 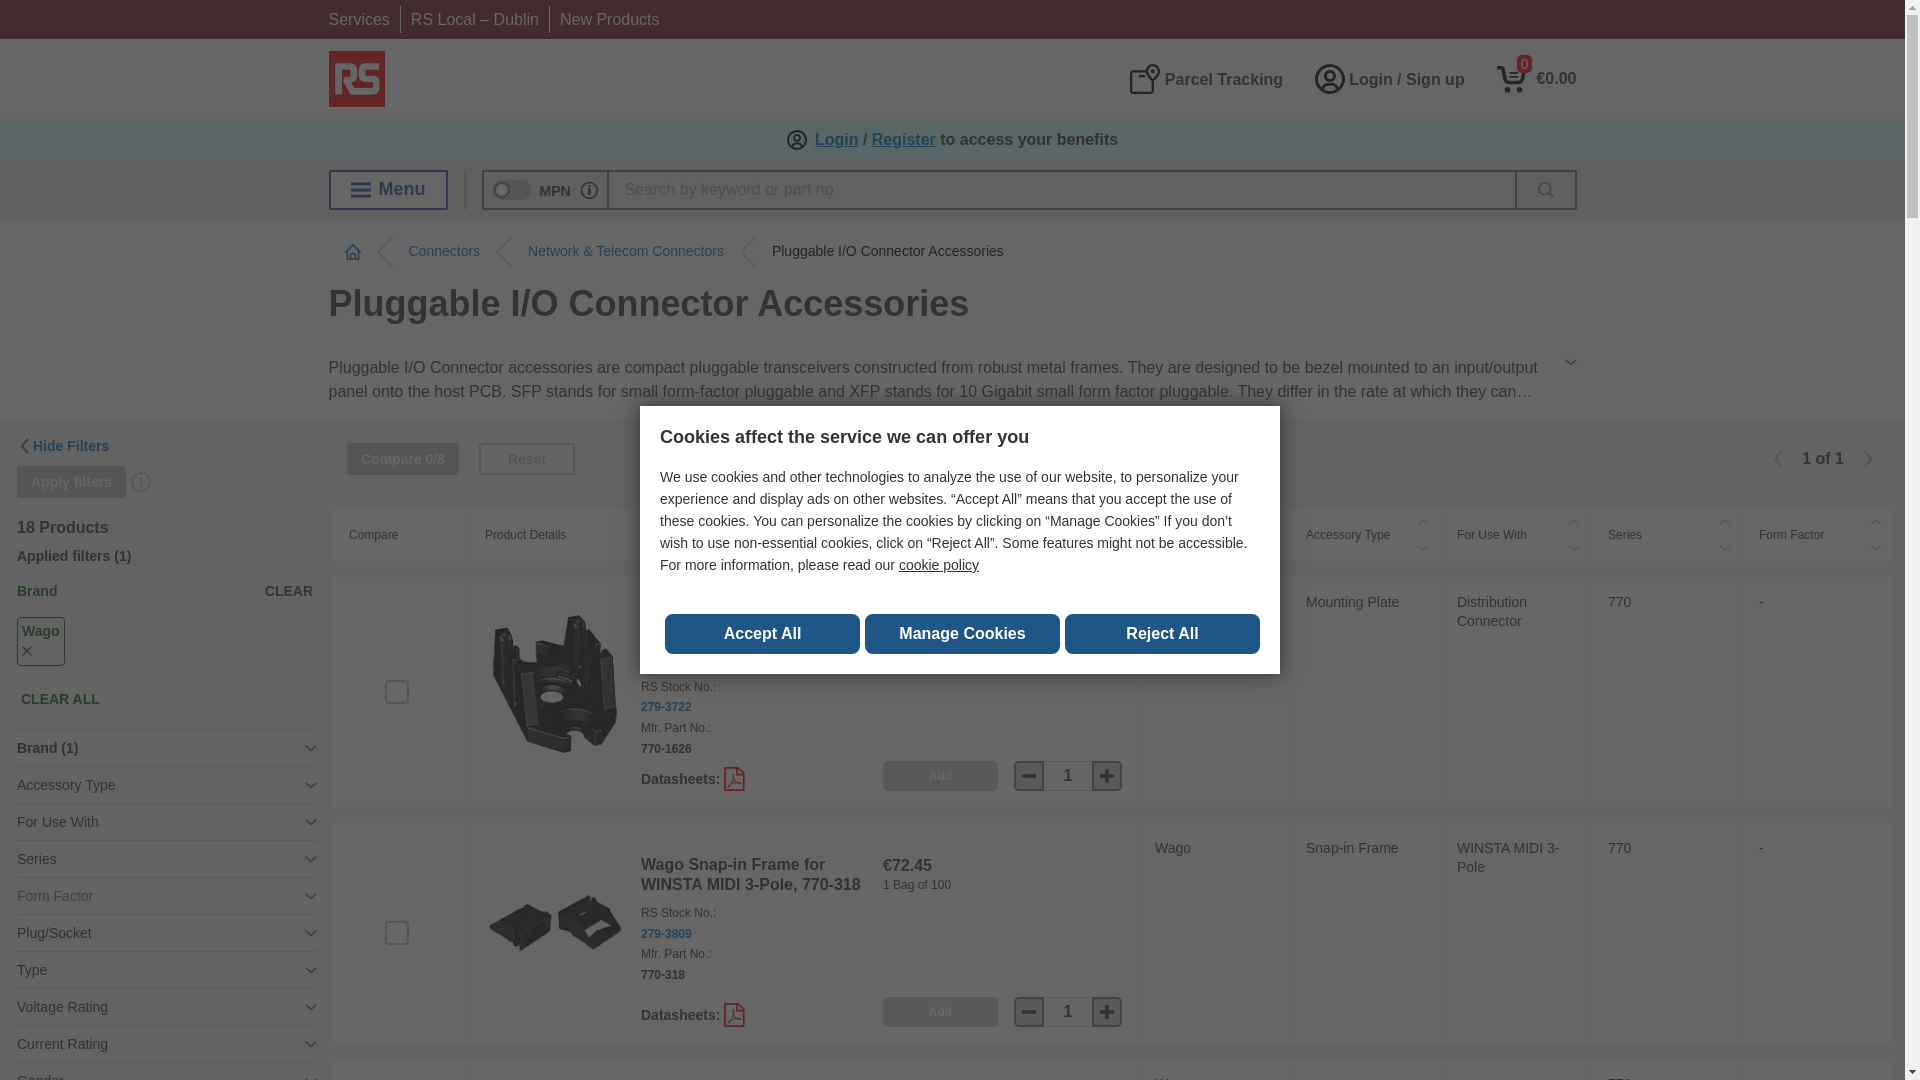 I want to click on Sort ascending, so click(x=1272, y=521).